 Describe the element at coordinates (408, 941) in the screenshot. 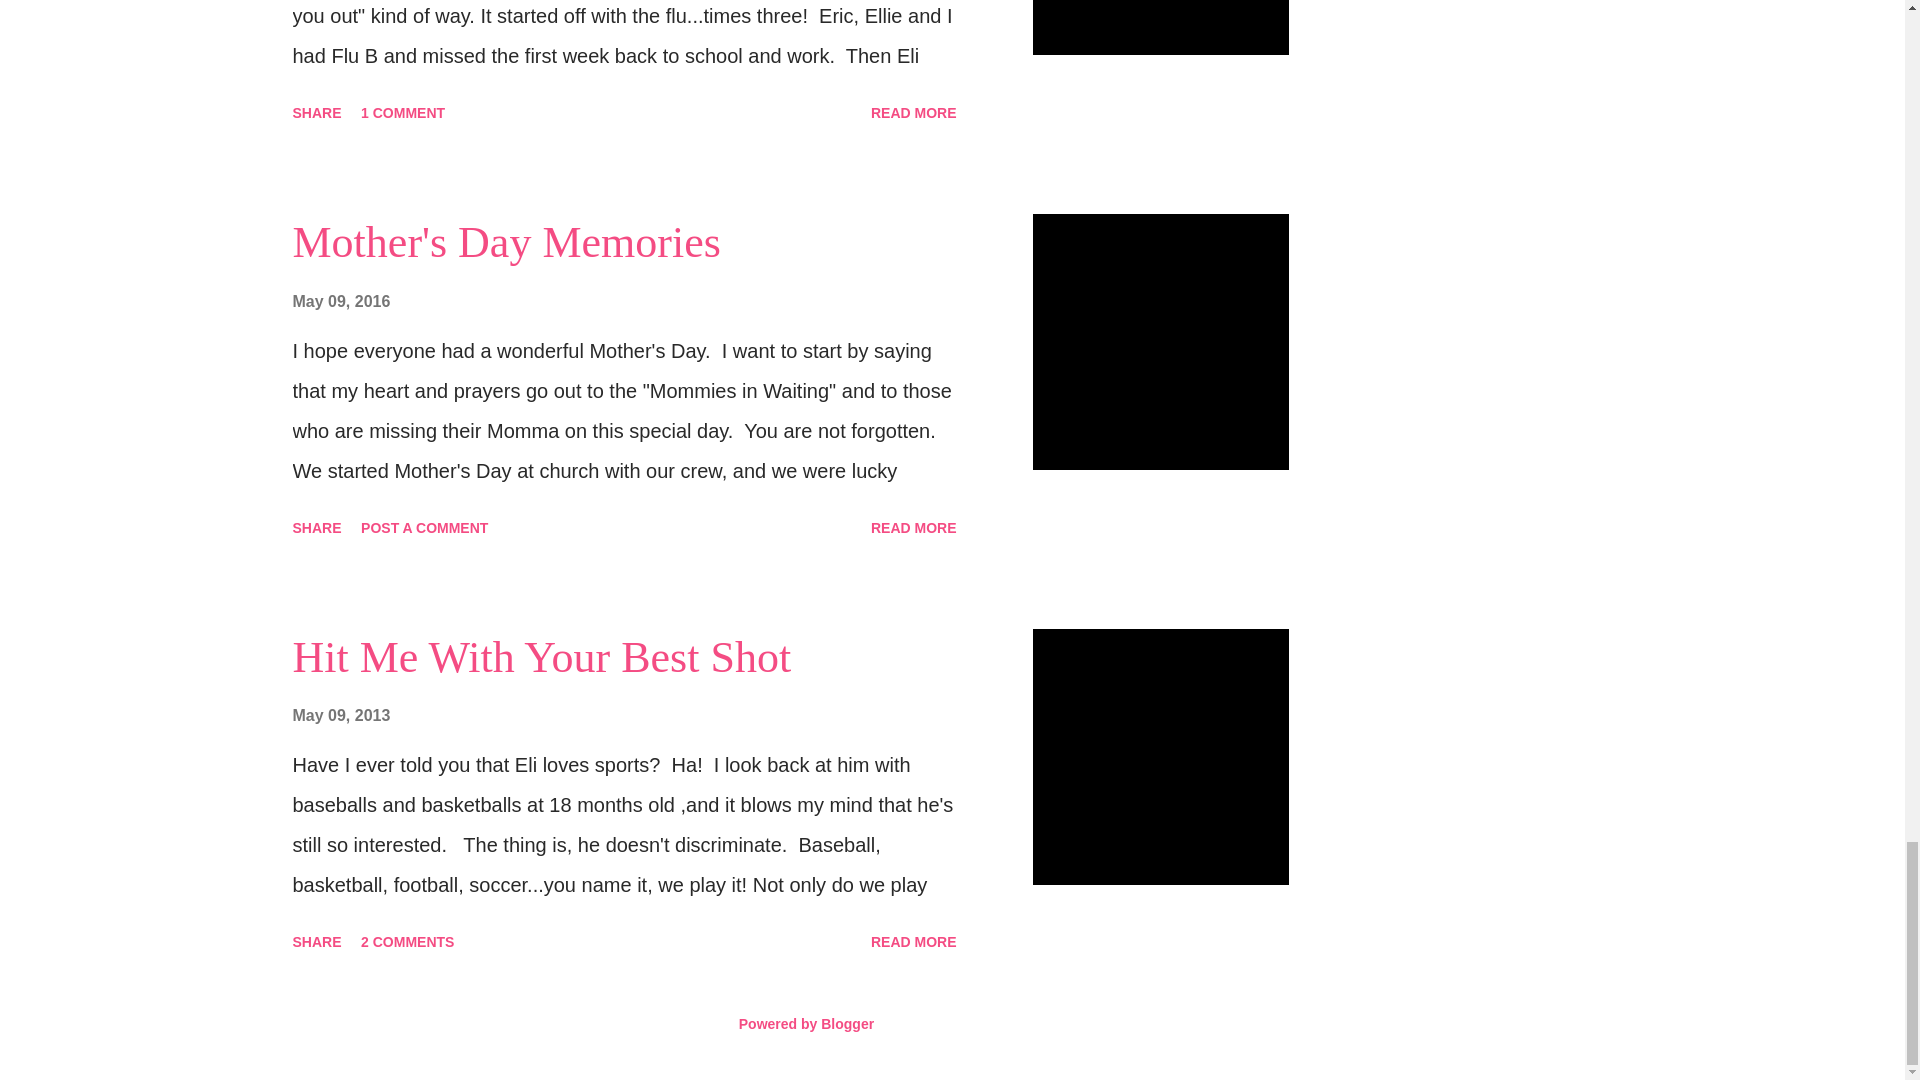

I see `2 COMMENTS` at that location.